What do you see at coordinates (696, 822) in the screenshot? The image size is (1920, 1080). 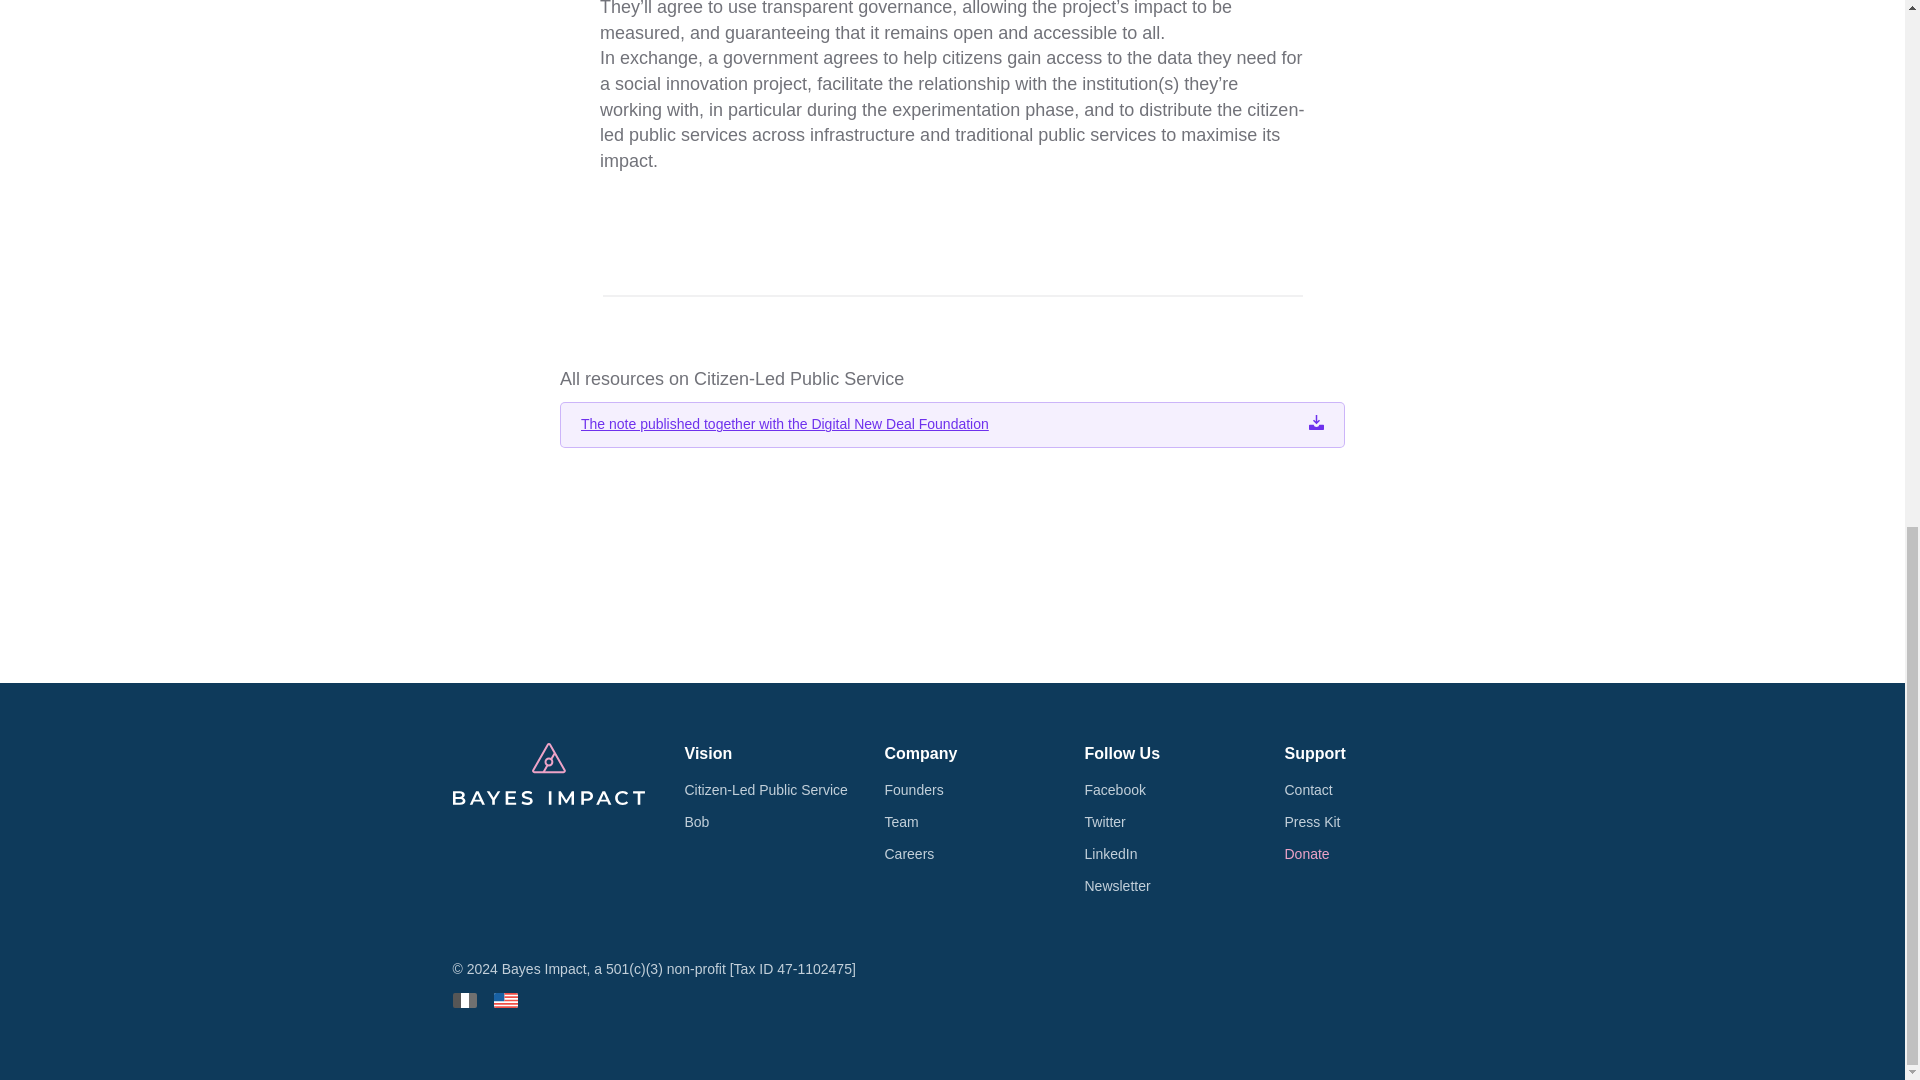 I see `Bob` at bounding box center [696, 822].